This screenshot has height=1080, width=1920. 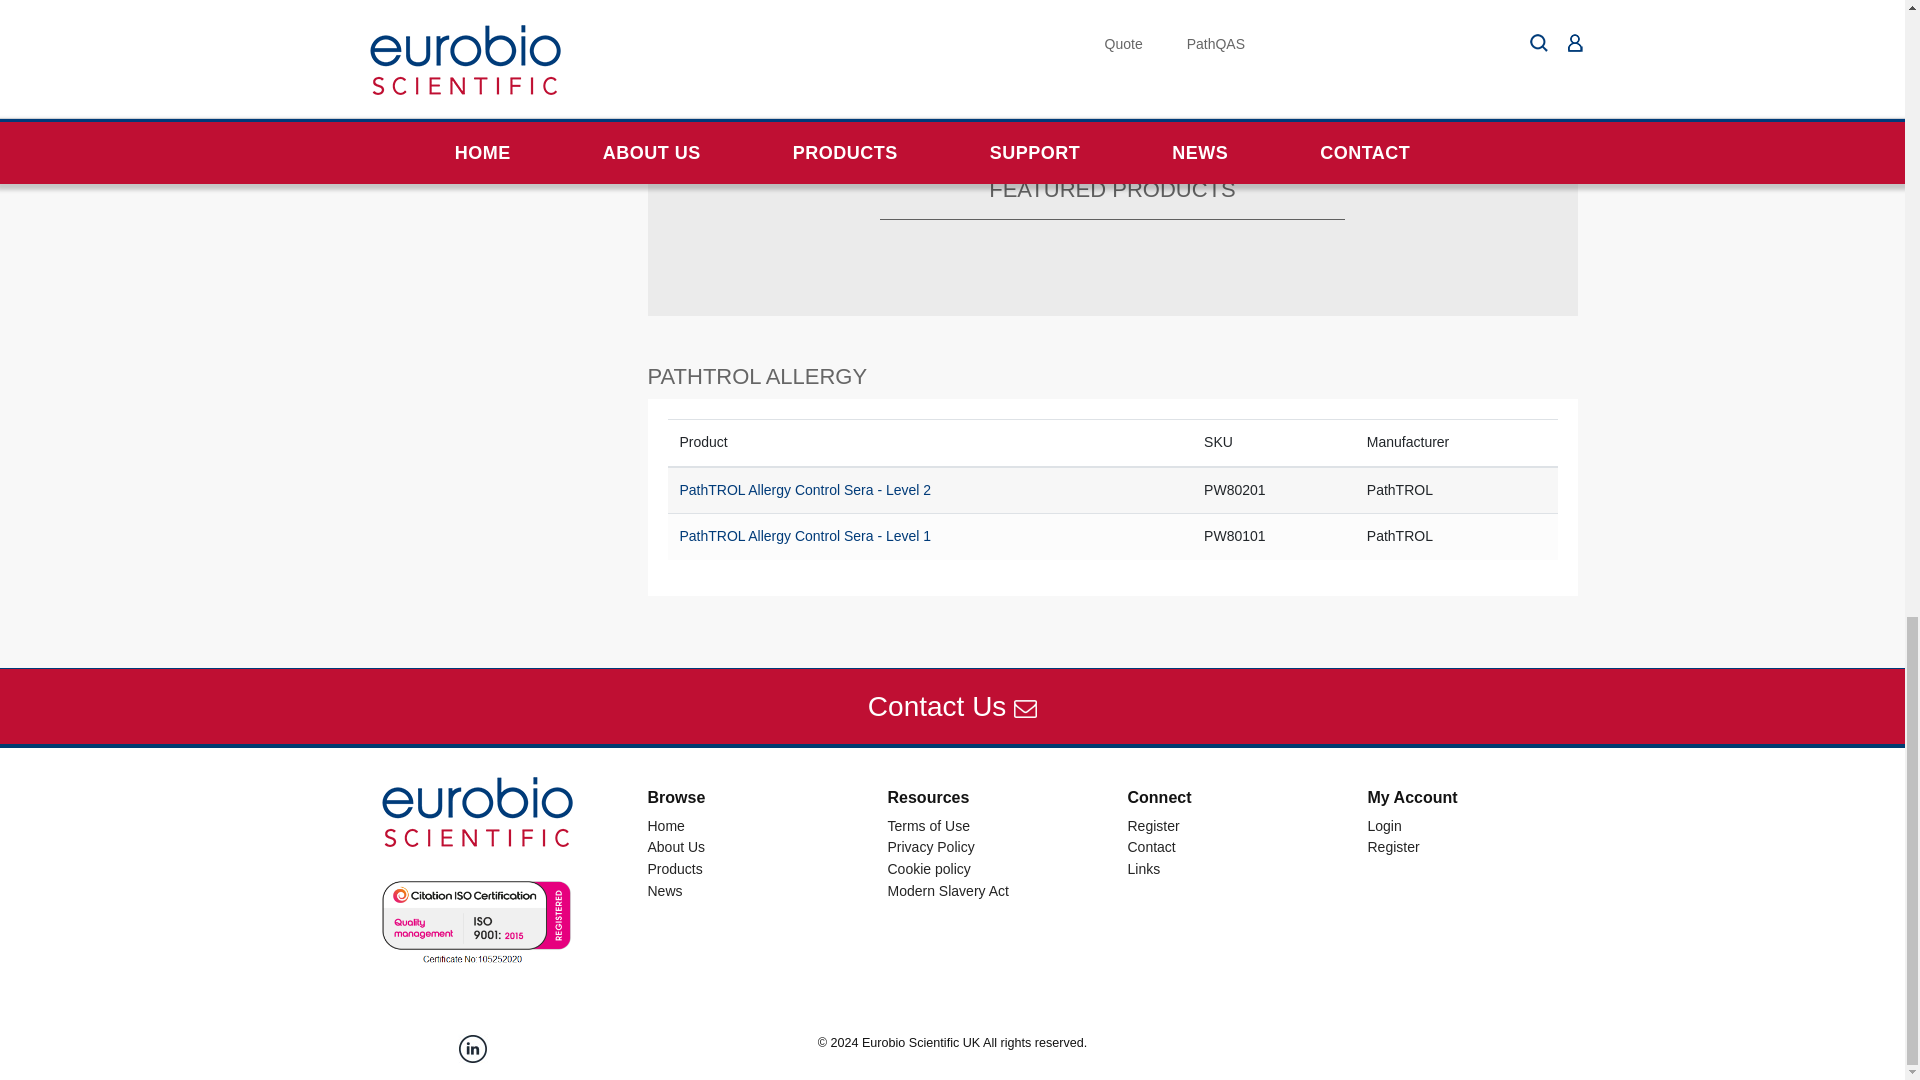 I want to click on Products, so click(x=675, y=868).